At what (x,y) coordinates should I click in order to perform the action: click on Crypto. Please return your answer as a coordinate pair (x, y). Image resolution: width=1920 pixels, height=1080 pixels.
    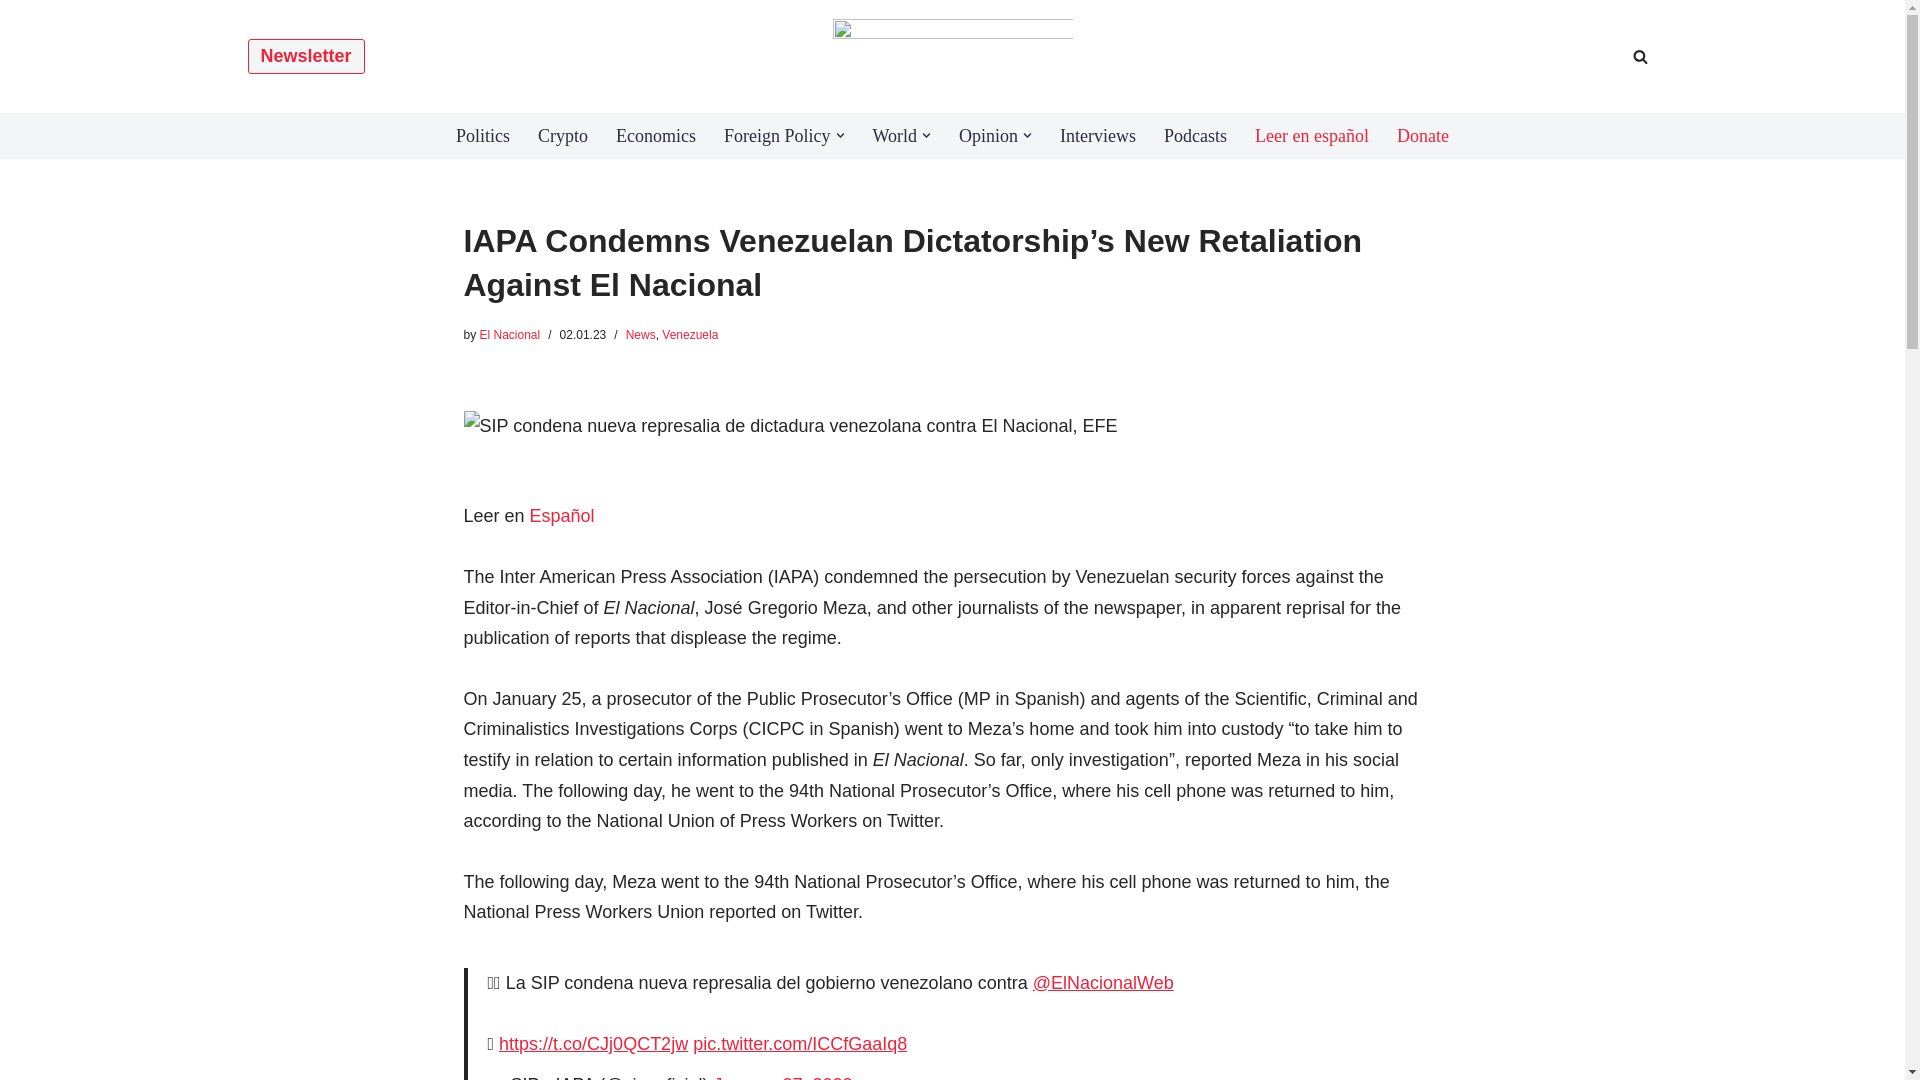
    Looking at the image, I should click on (562, 136).